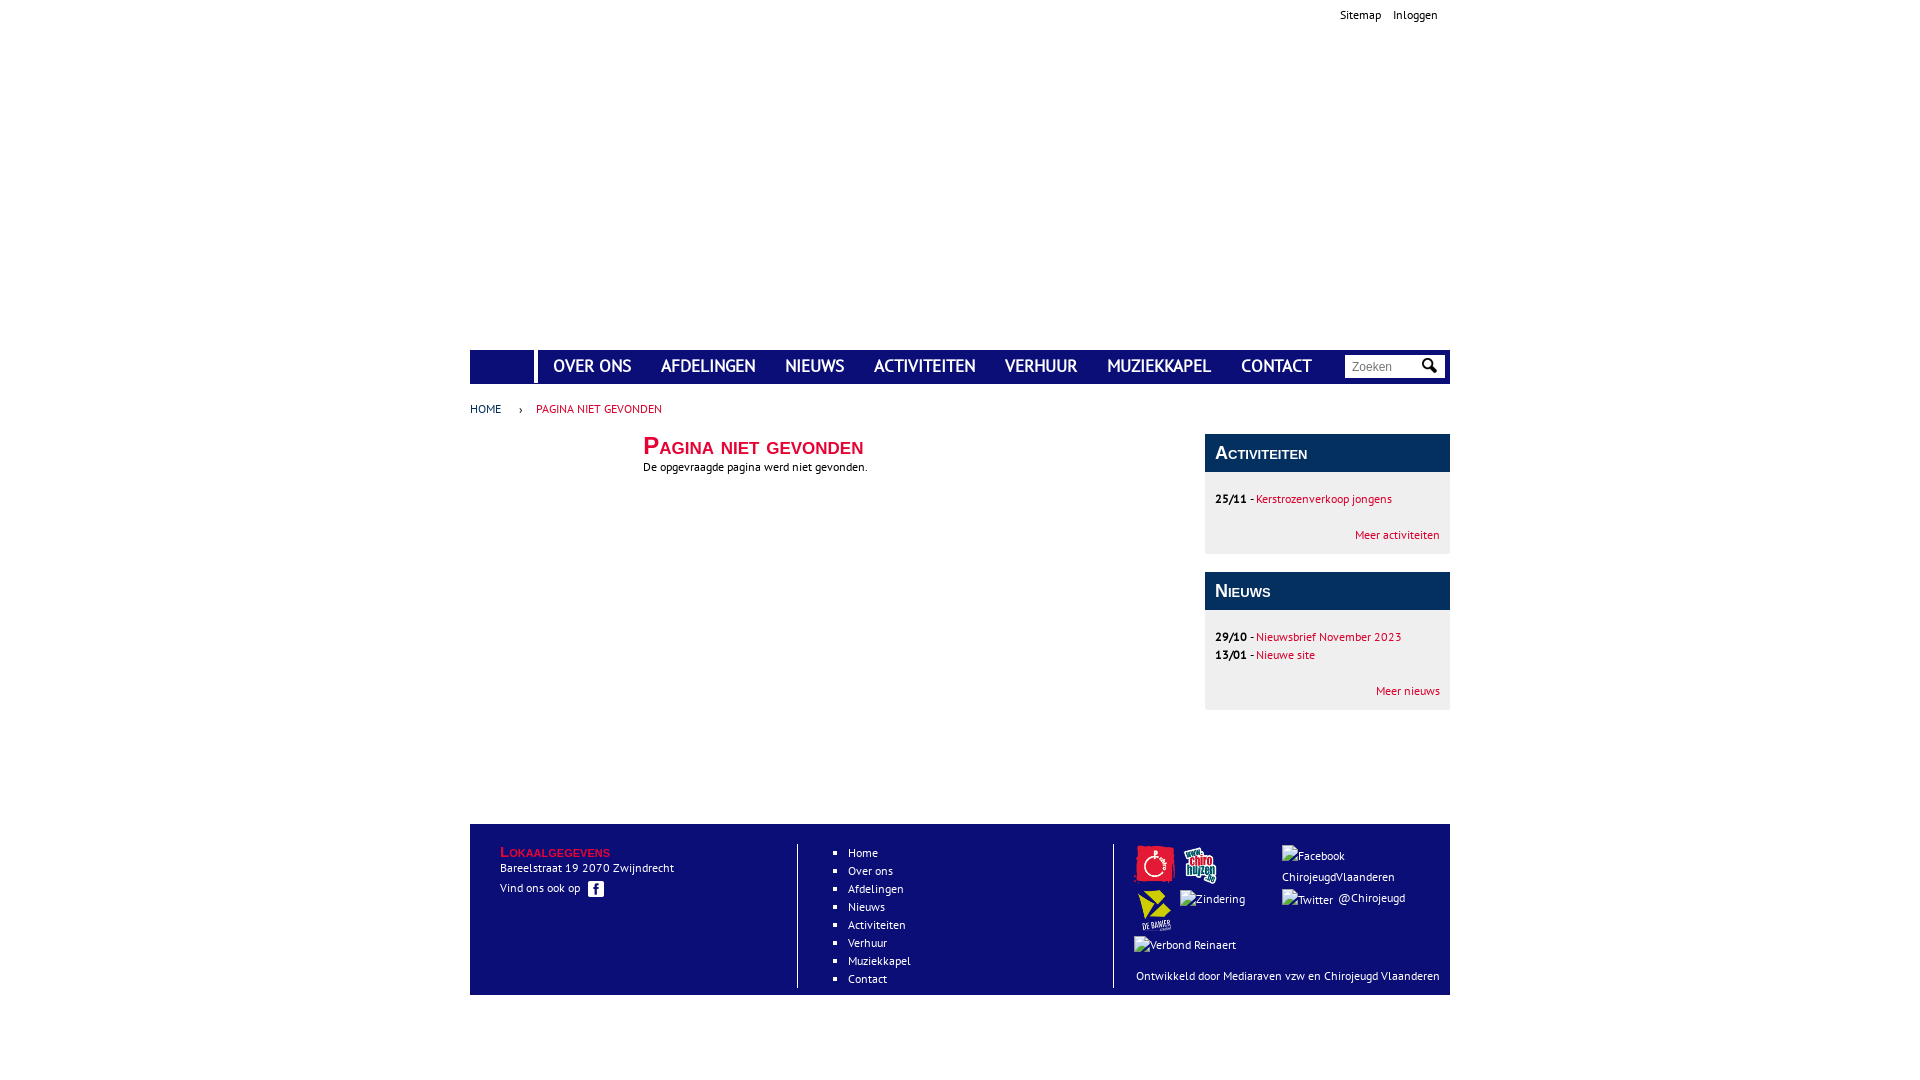 The height and width of the screenshot is (1080, 1920). What do you see at coordinates (1154, 910) in the screenshot?
I see `De Banier` at bounding box center [1154, 910].